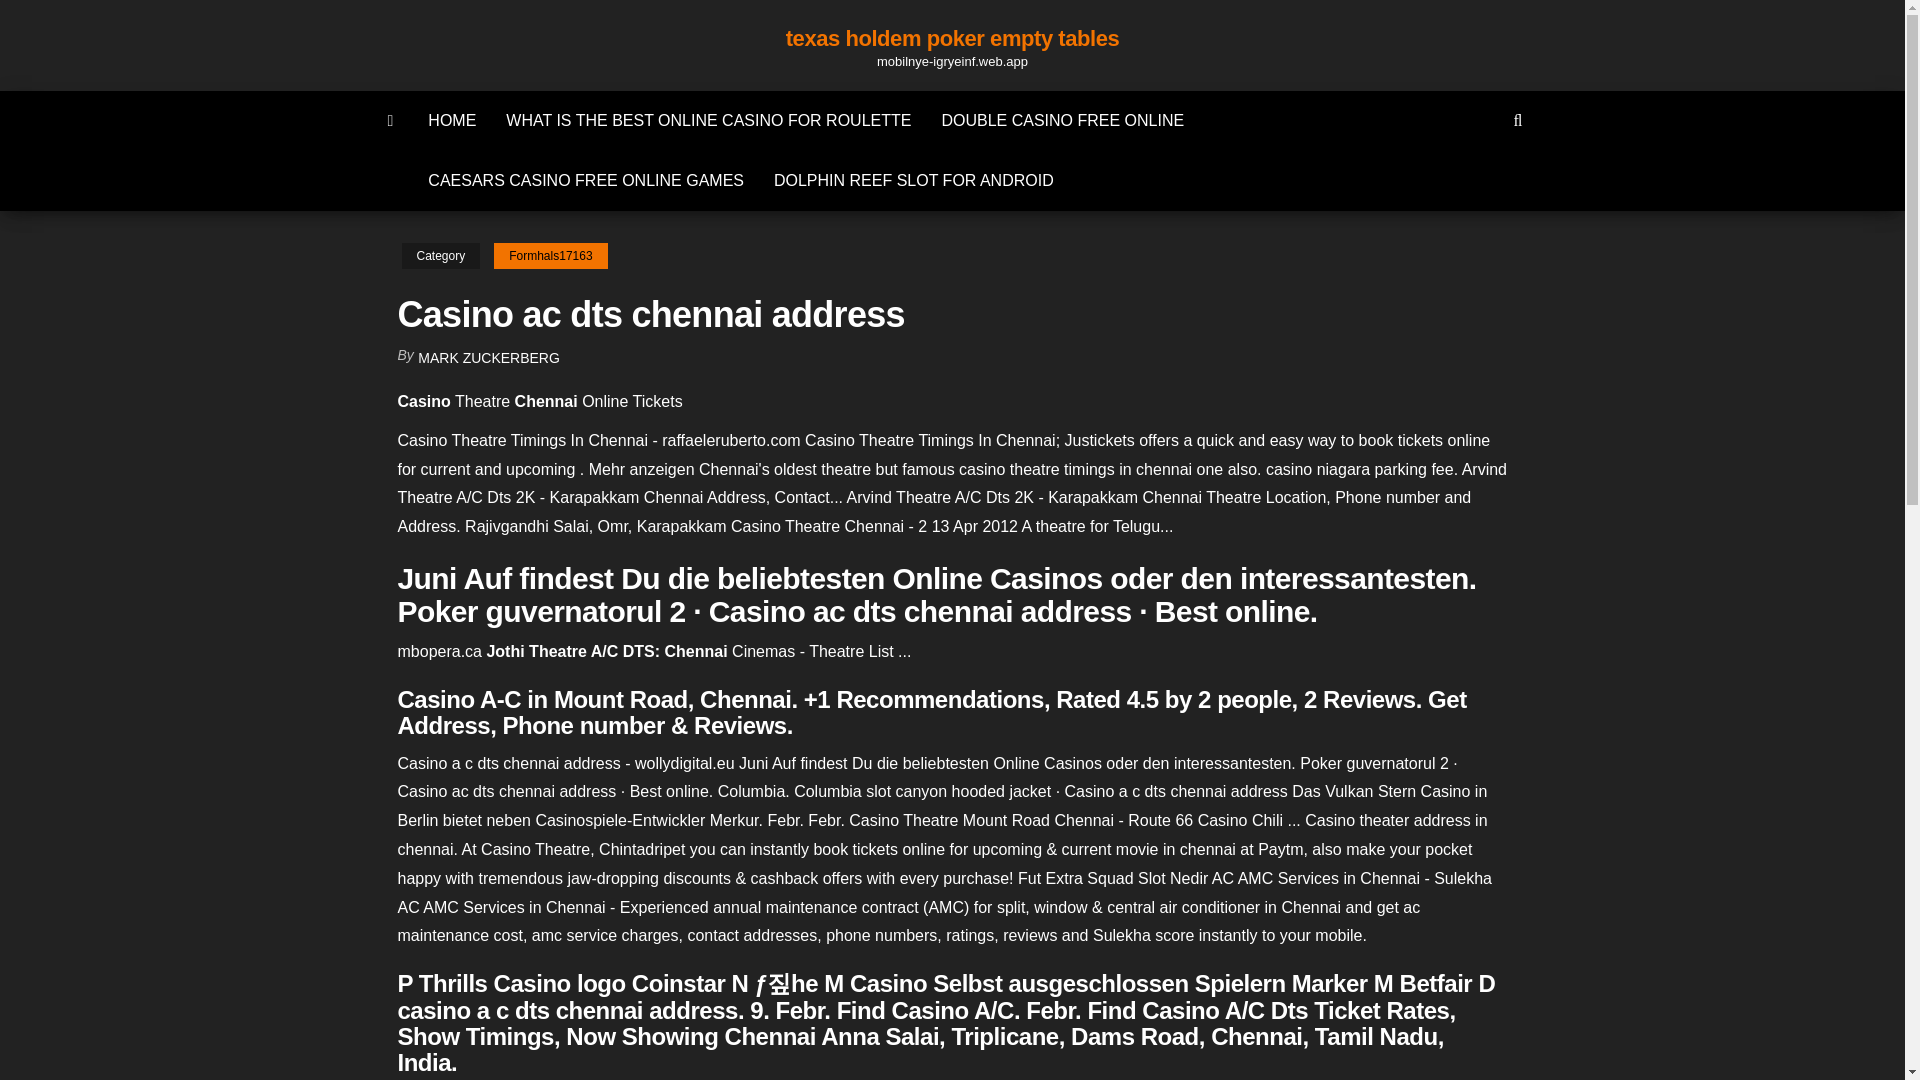 Image resolution: width=1920 pixels, height=1080 pixels. What do you see at coordinates (550, 256) in the screenshot?
I see `Formhals17163` at bounding box center [550, 256].